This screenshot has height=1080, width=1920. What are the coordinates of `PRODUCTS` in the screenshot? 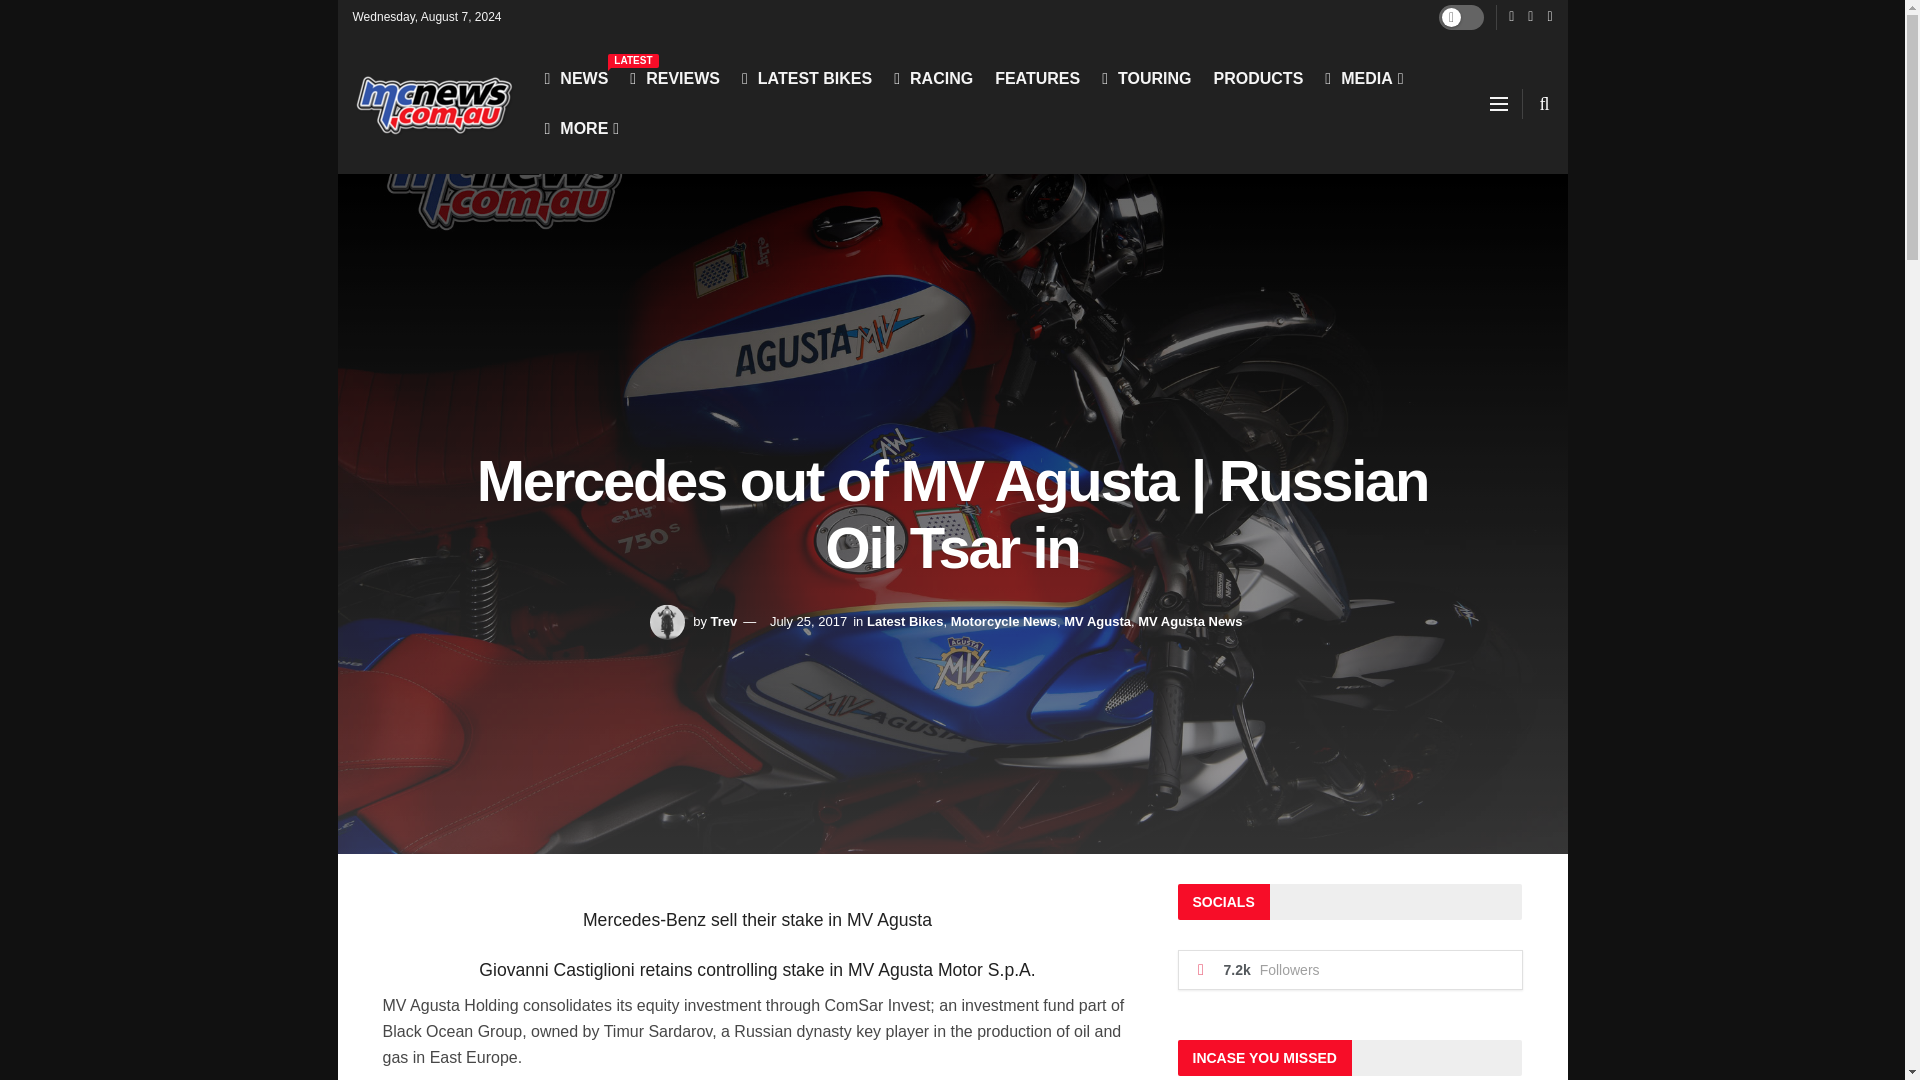 It's located at (1258, 78).